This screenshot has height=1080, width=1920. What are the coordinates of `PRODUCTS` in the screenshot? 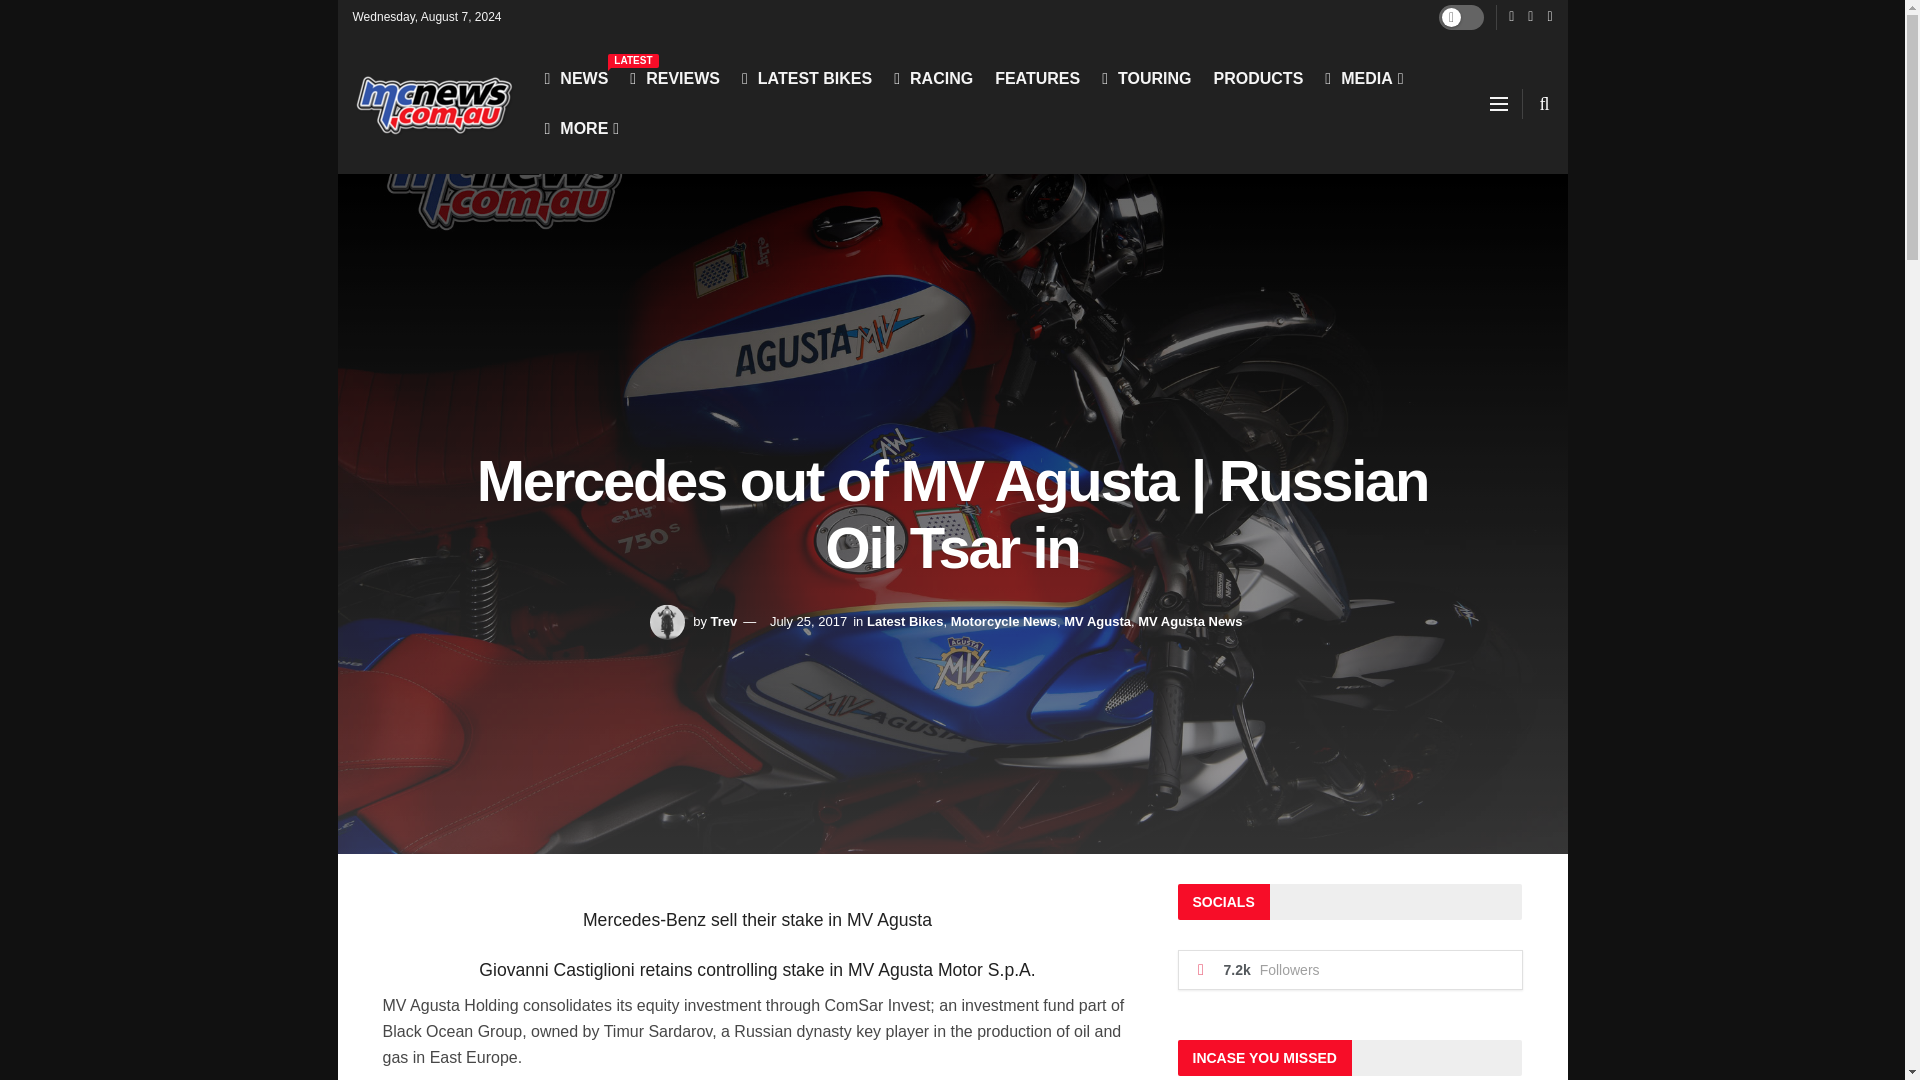 It's located at (1258, 78).